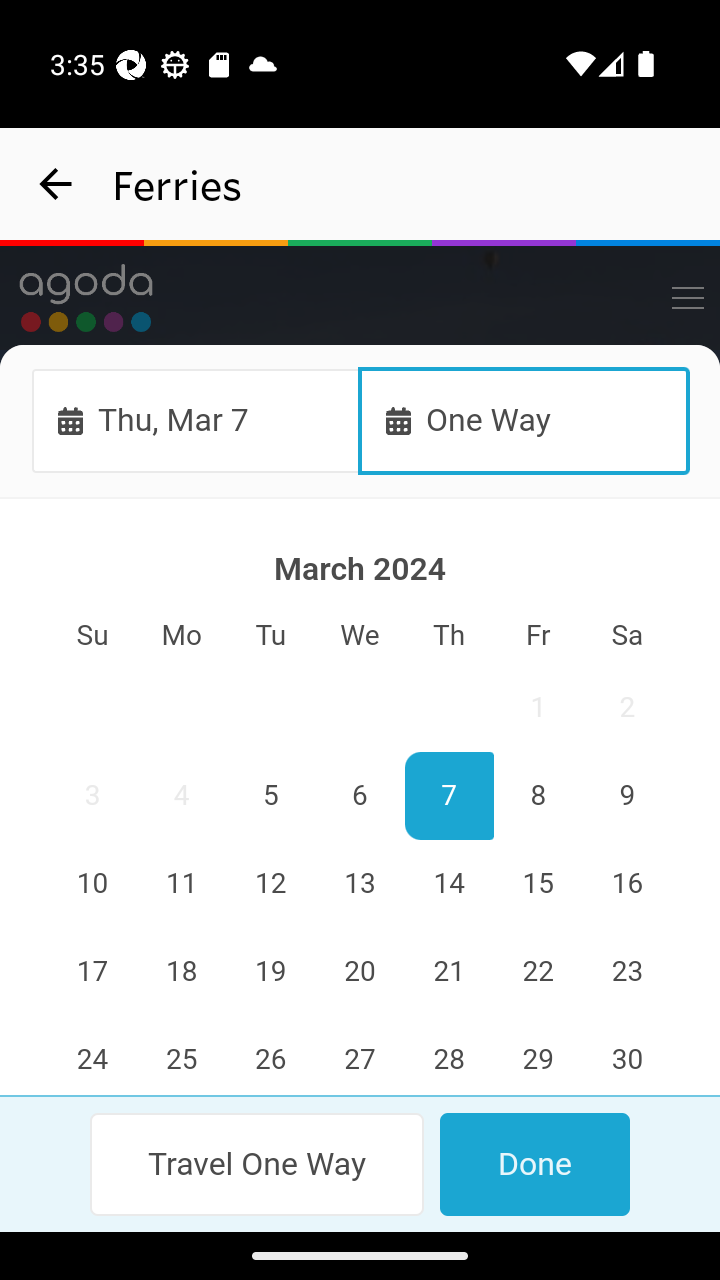 The width and height of the screenshot is (720, 1280). What do you see at coordinates (537, 884) in the screenshot?
I see `15` at bounding box center [537, 884].